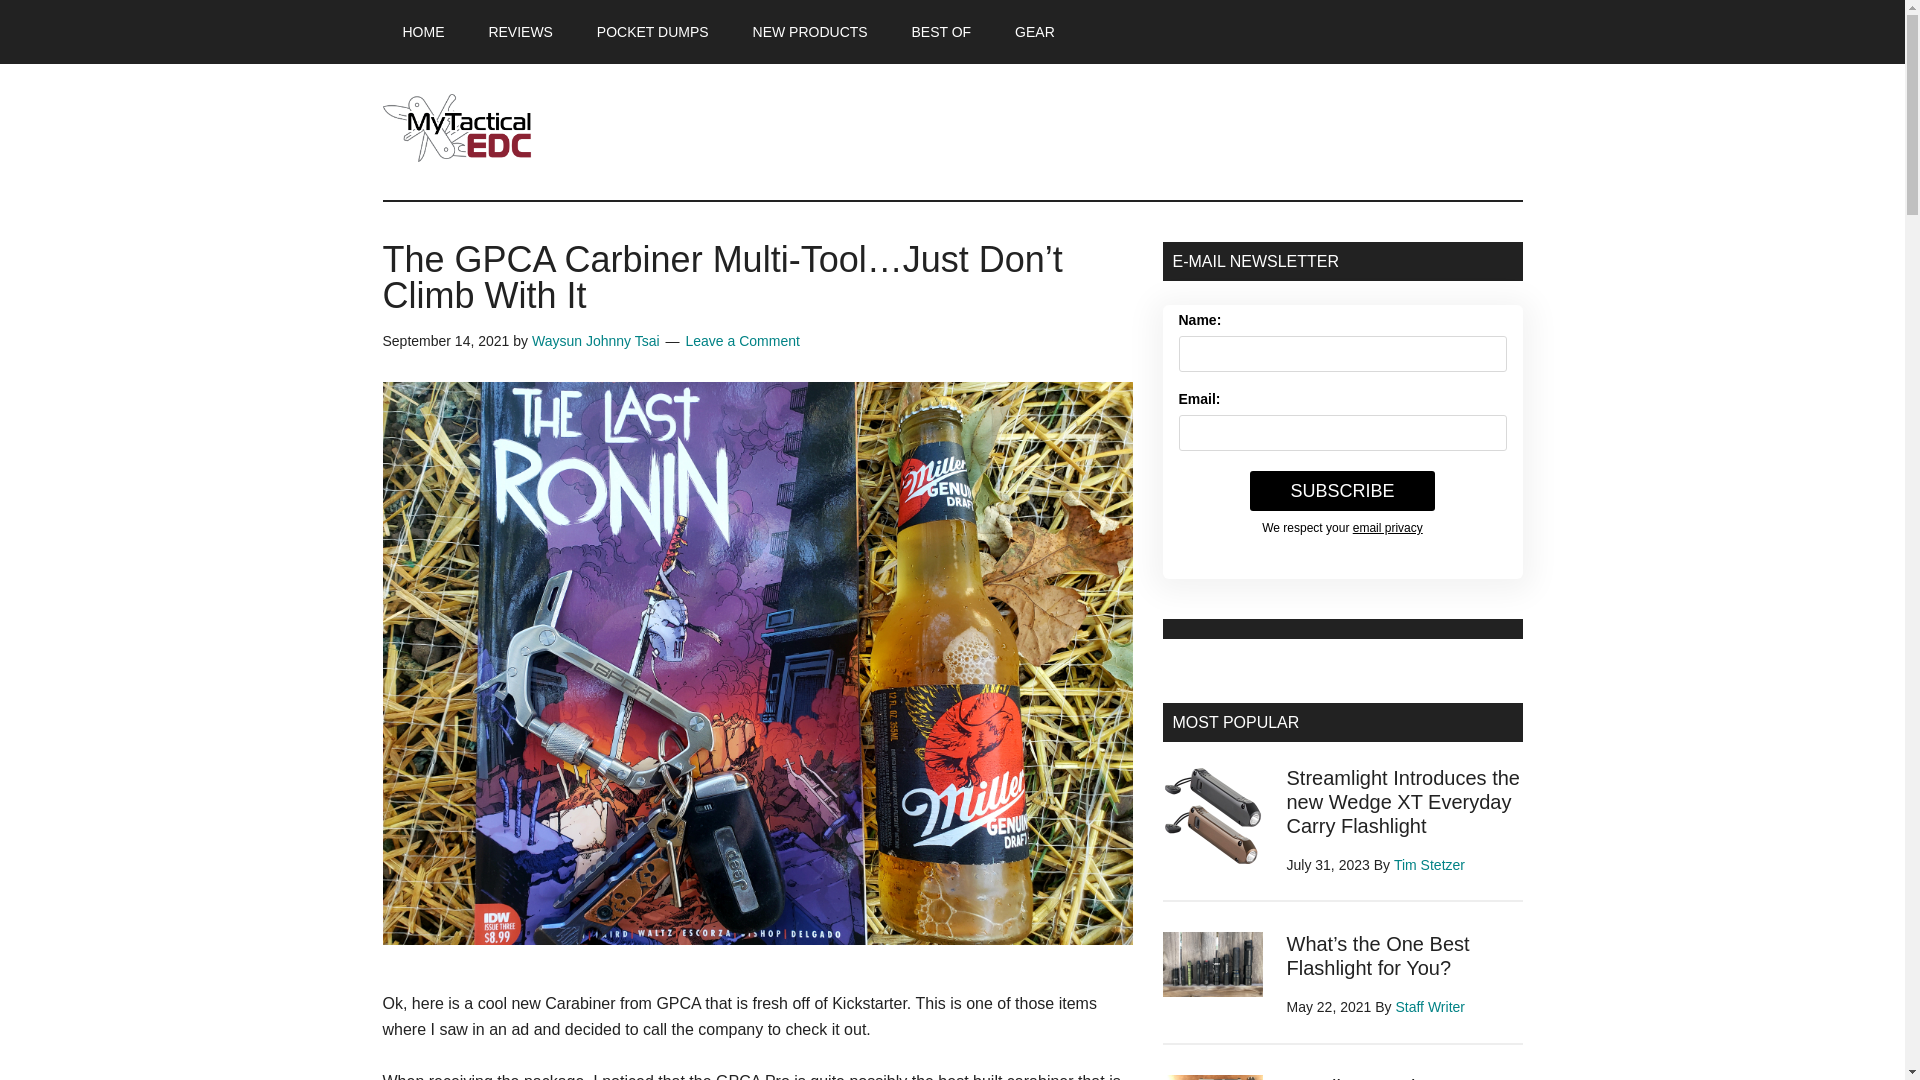  I want to click on Waysun Johnny Tsai, so click(596, 340).